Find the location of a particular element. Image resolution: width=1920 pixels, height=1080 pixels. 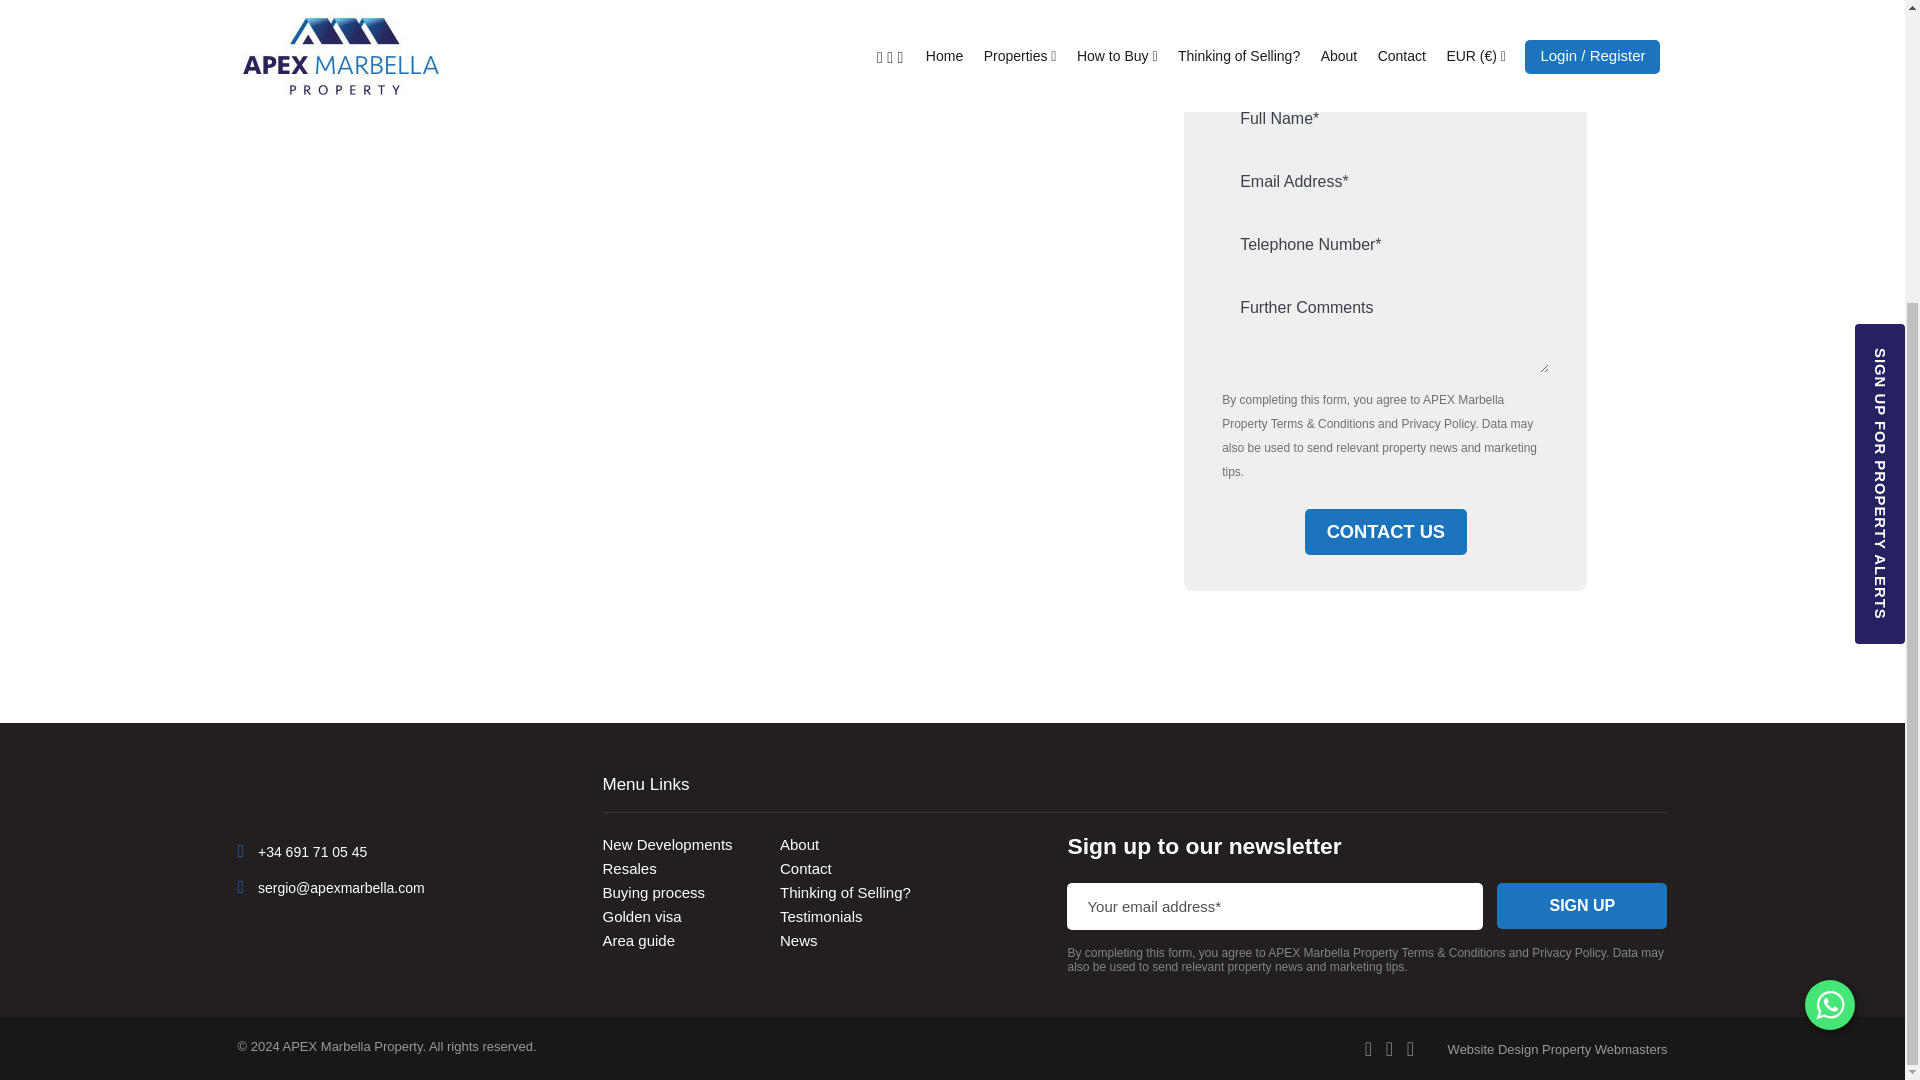

Privacy Policy is located at coordinates (1438, 423).